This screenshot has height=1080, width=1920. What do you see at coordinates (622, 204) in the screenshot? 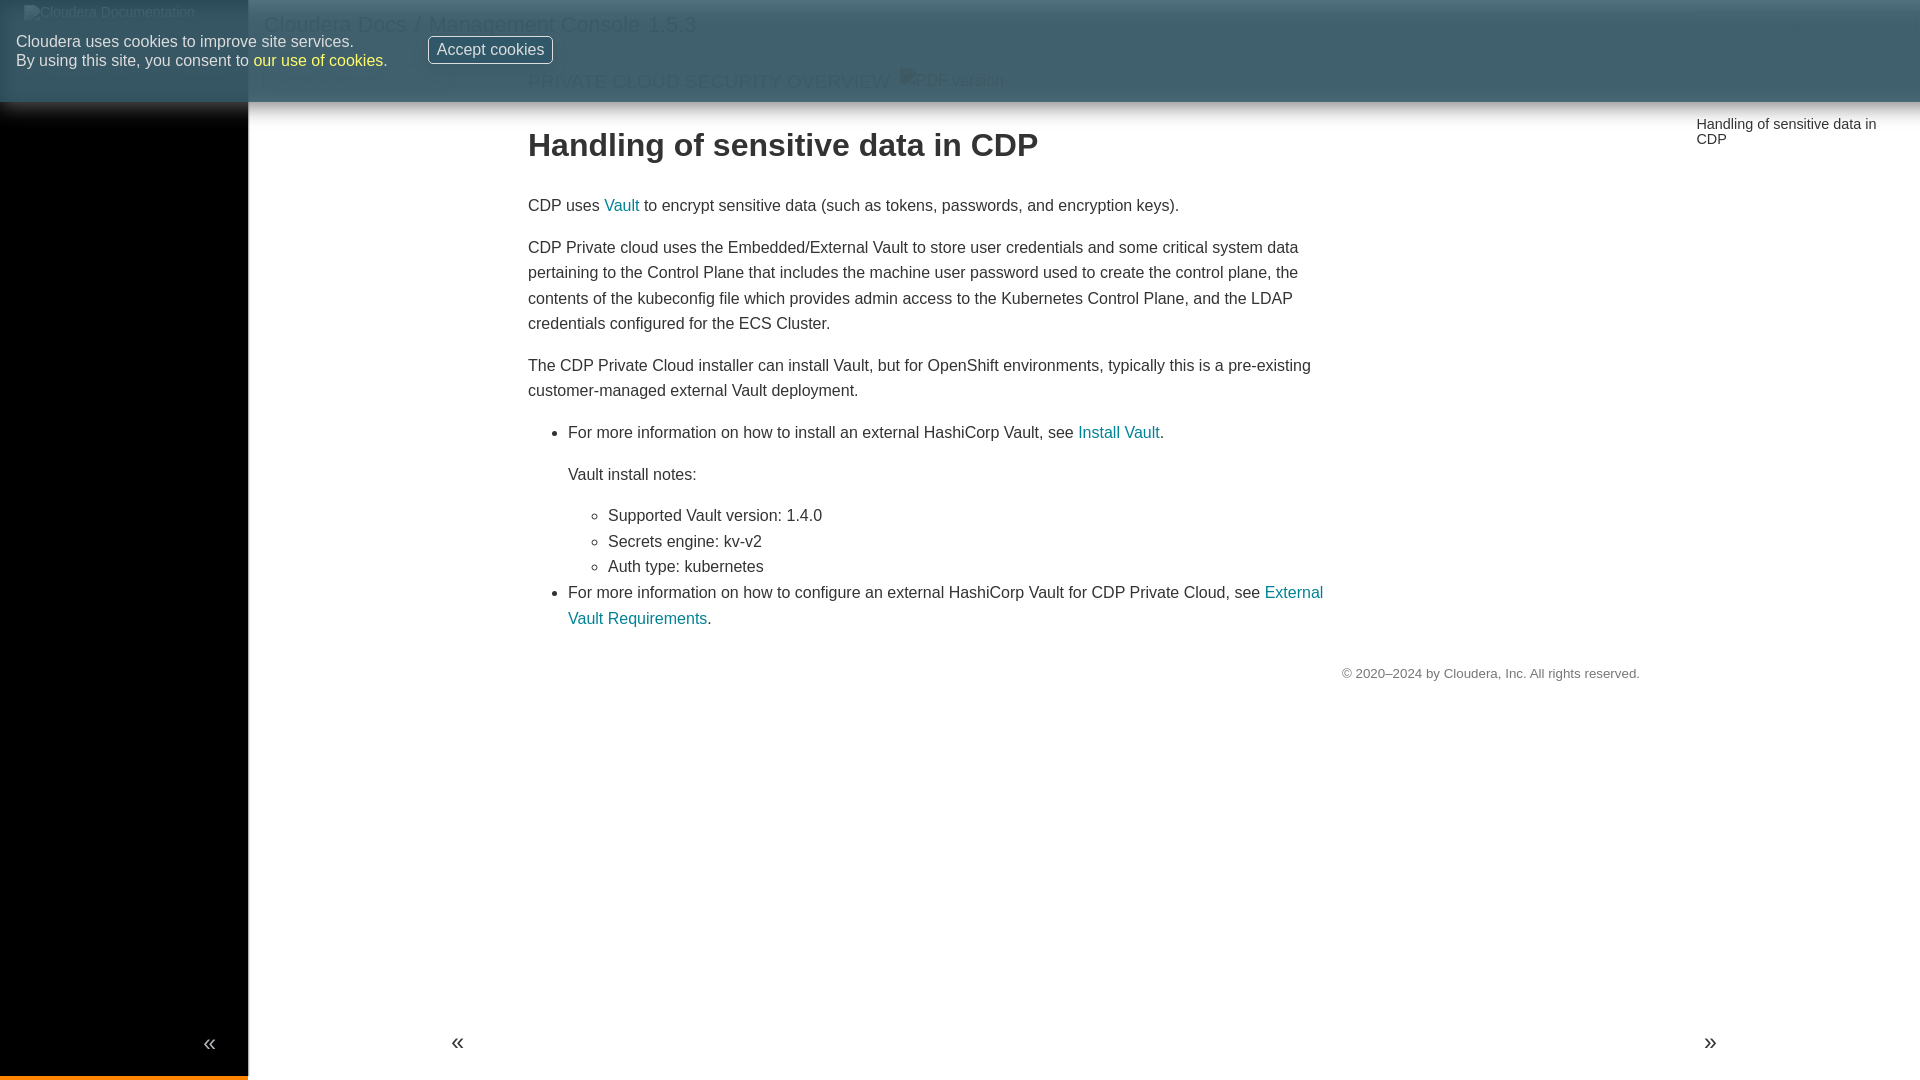
I see `Vault` at bounding box center [622, 204].